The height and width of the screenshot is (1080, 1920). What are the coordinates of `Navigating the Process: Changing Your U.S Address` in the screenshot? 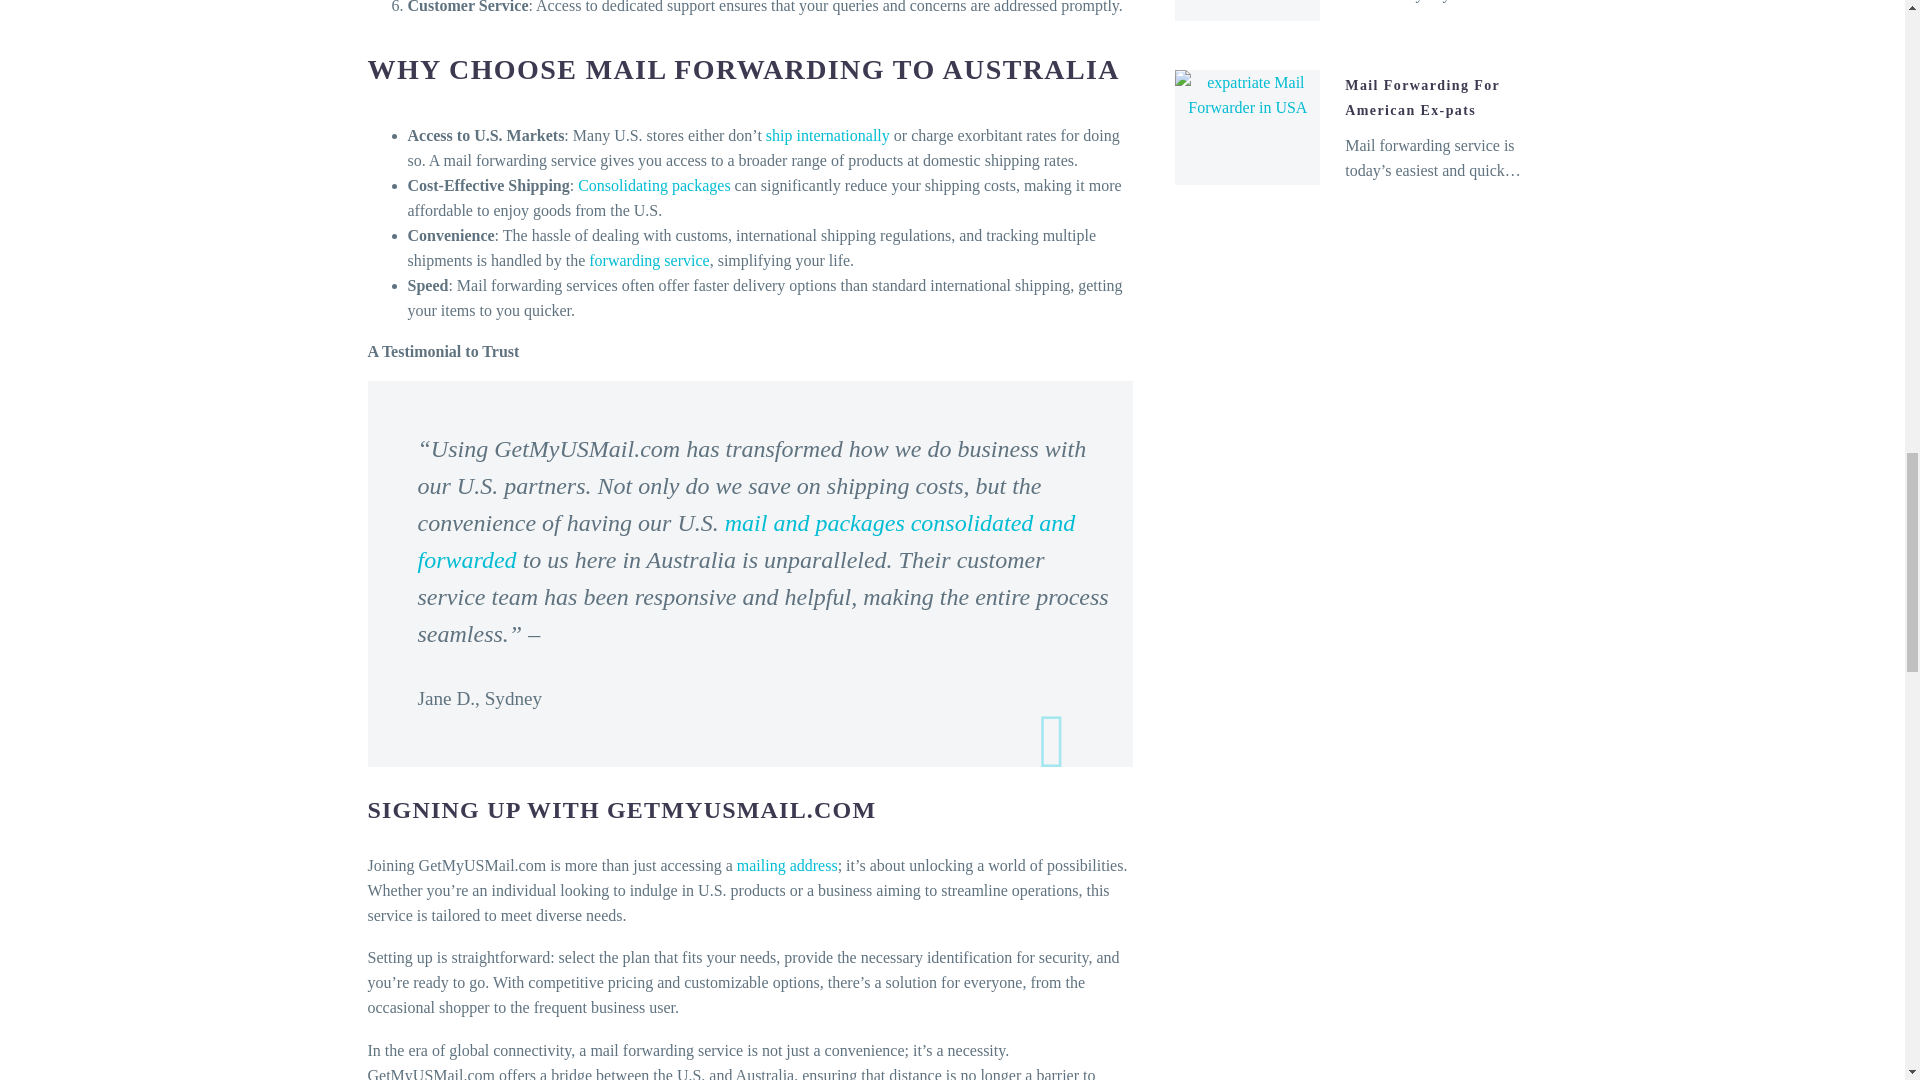 It's located at (787, 865).